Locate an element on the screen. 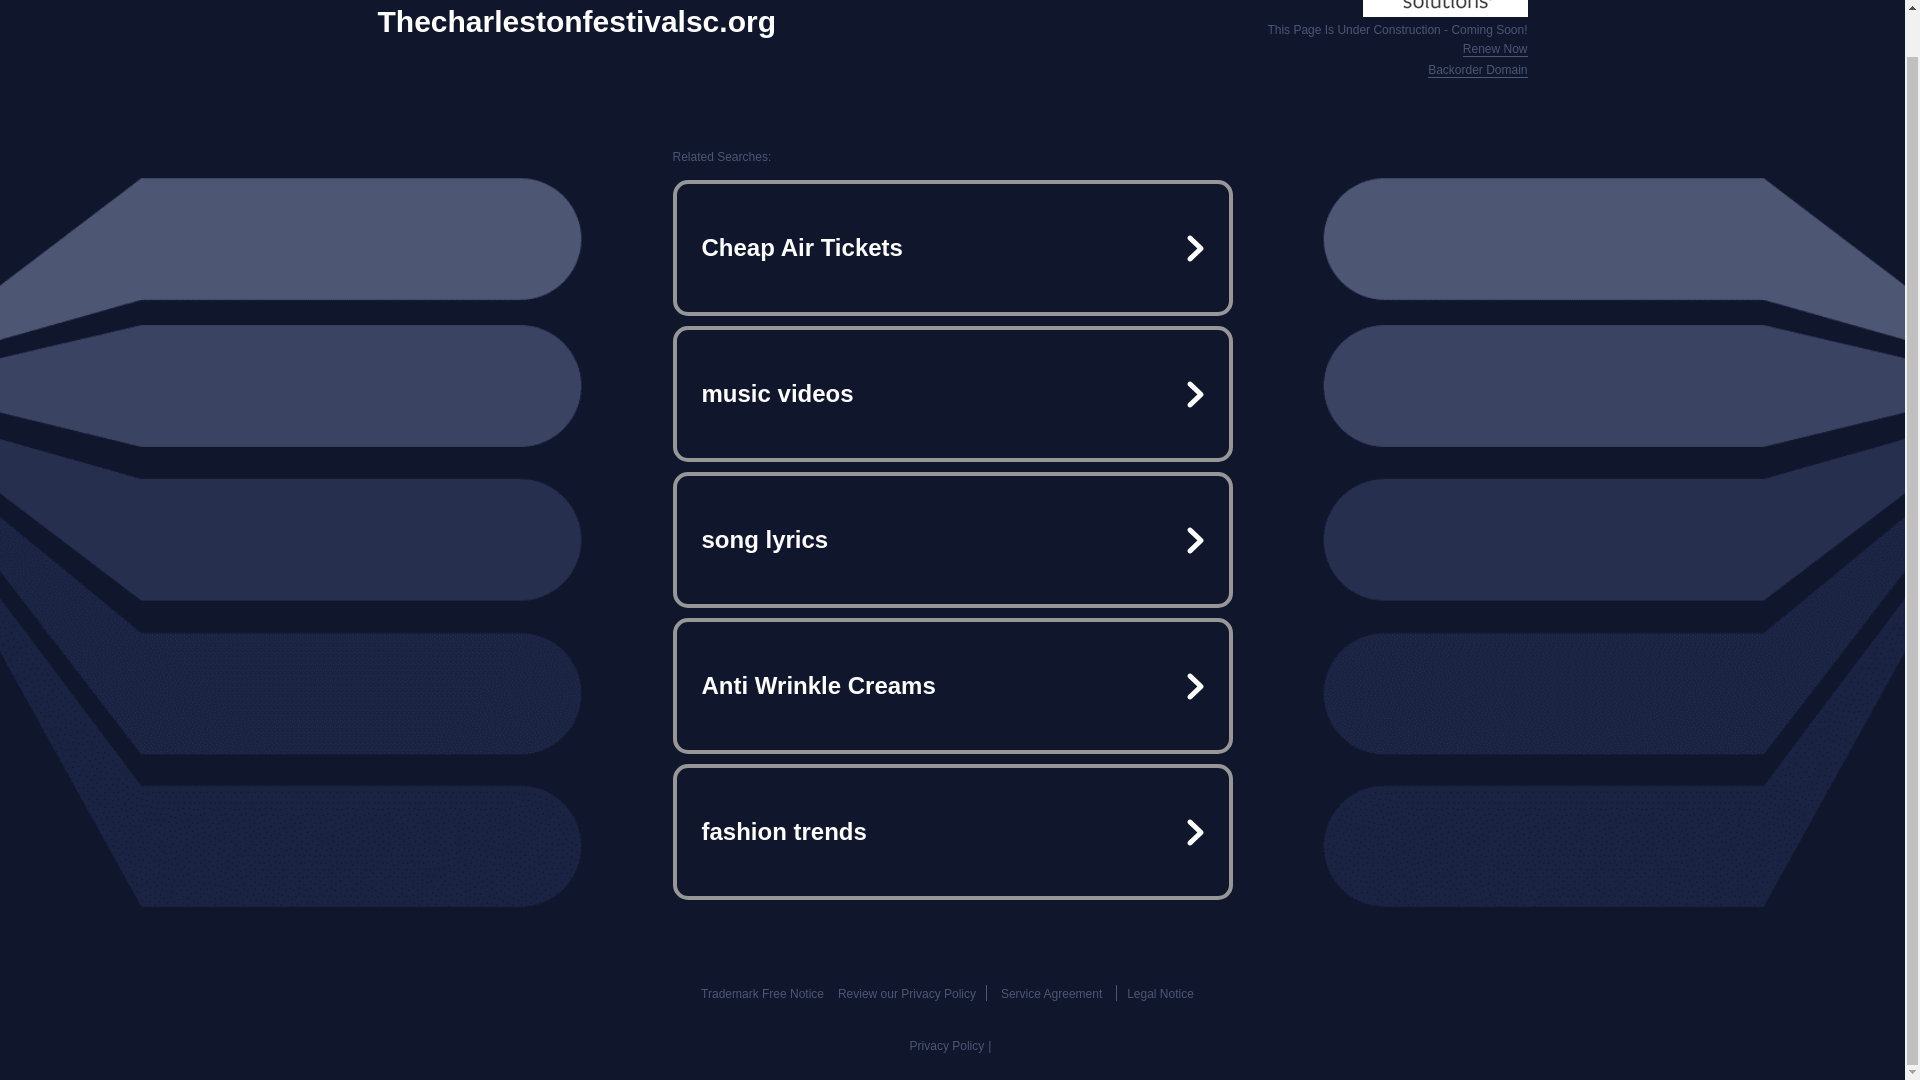  fashion trends is located at coordinates (952, 832).